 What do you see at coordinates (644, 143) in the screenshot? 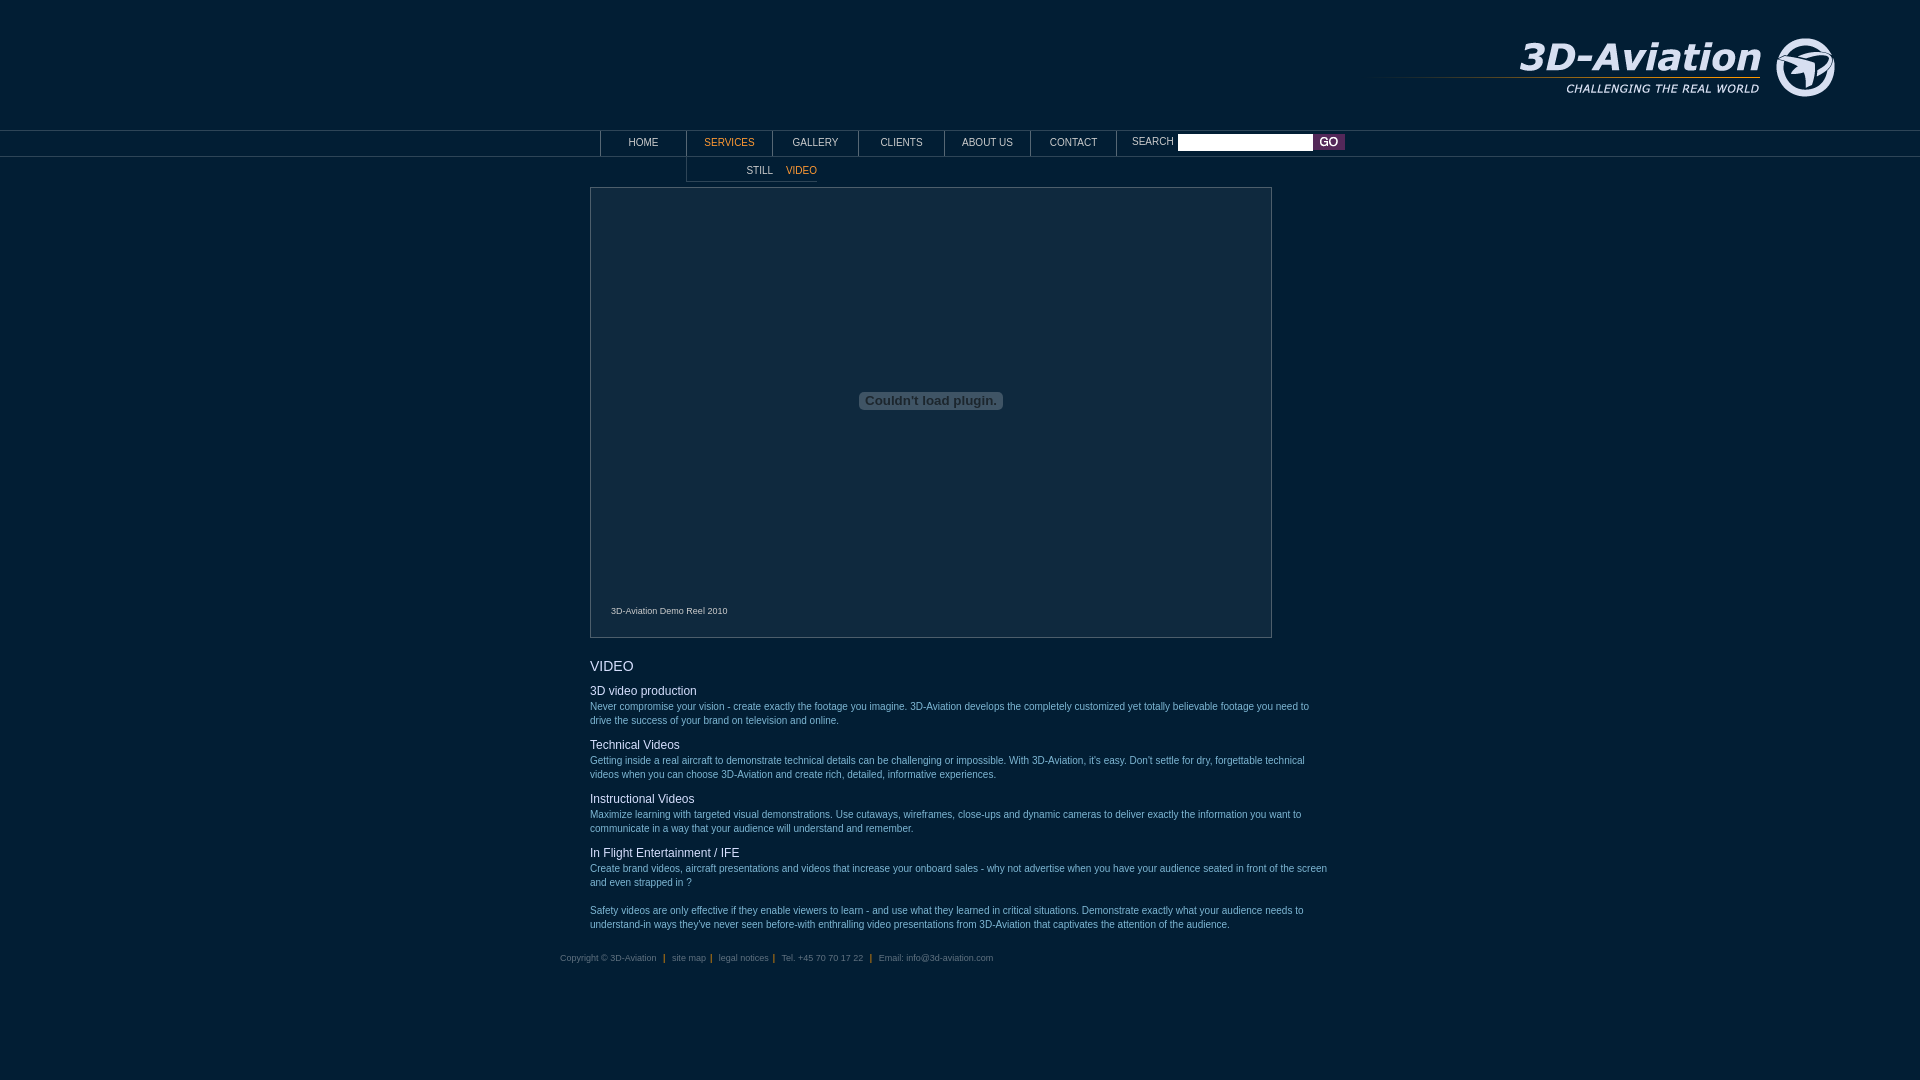
I see `HOME` at bounding box center [644, 143].